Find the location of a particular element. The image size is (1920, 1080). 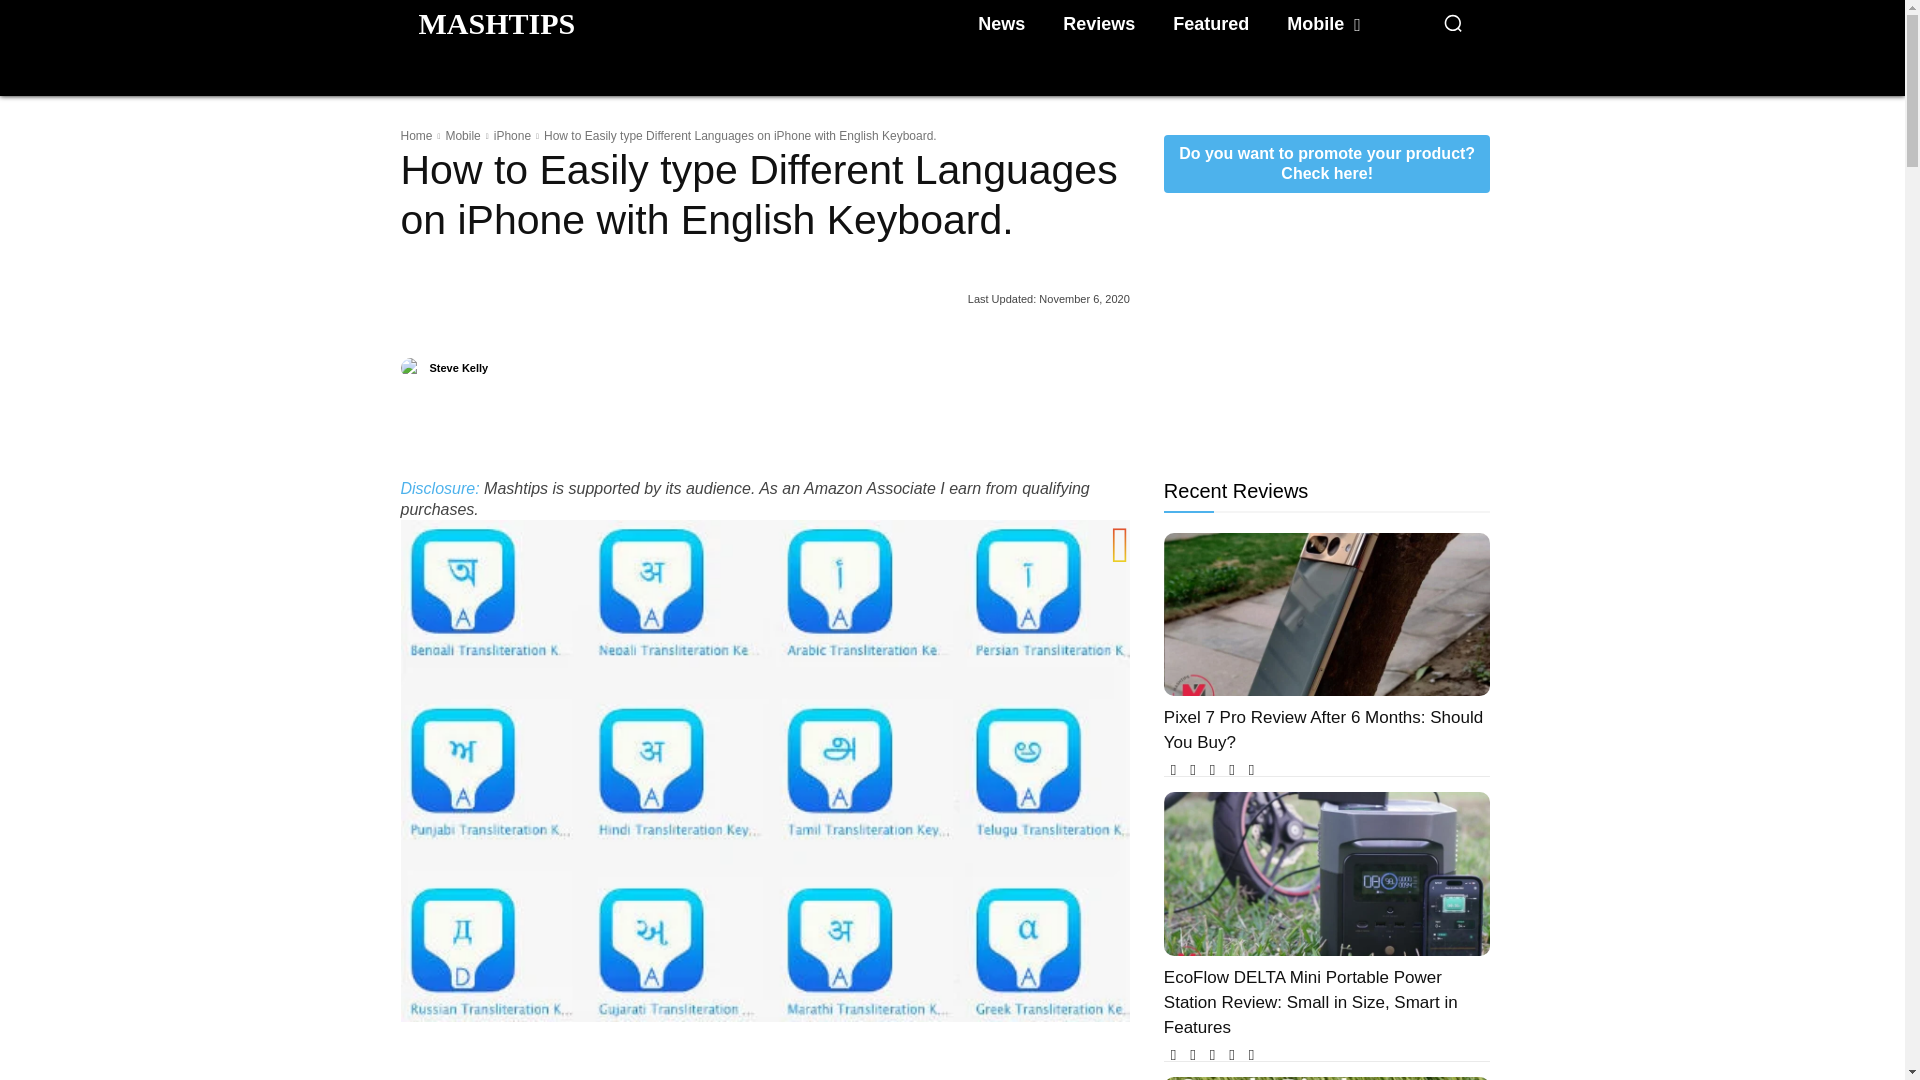

Steve Kelly is located at coordinates (460, 368).